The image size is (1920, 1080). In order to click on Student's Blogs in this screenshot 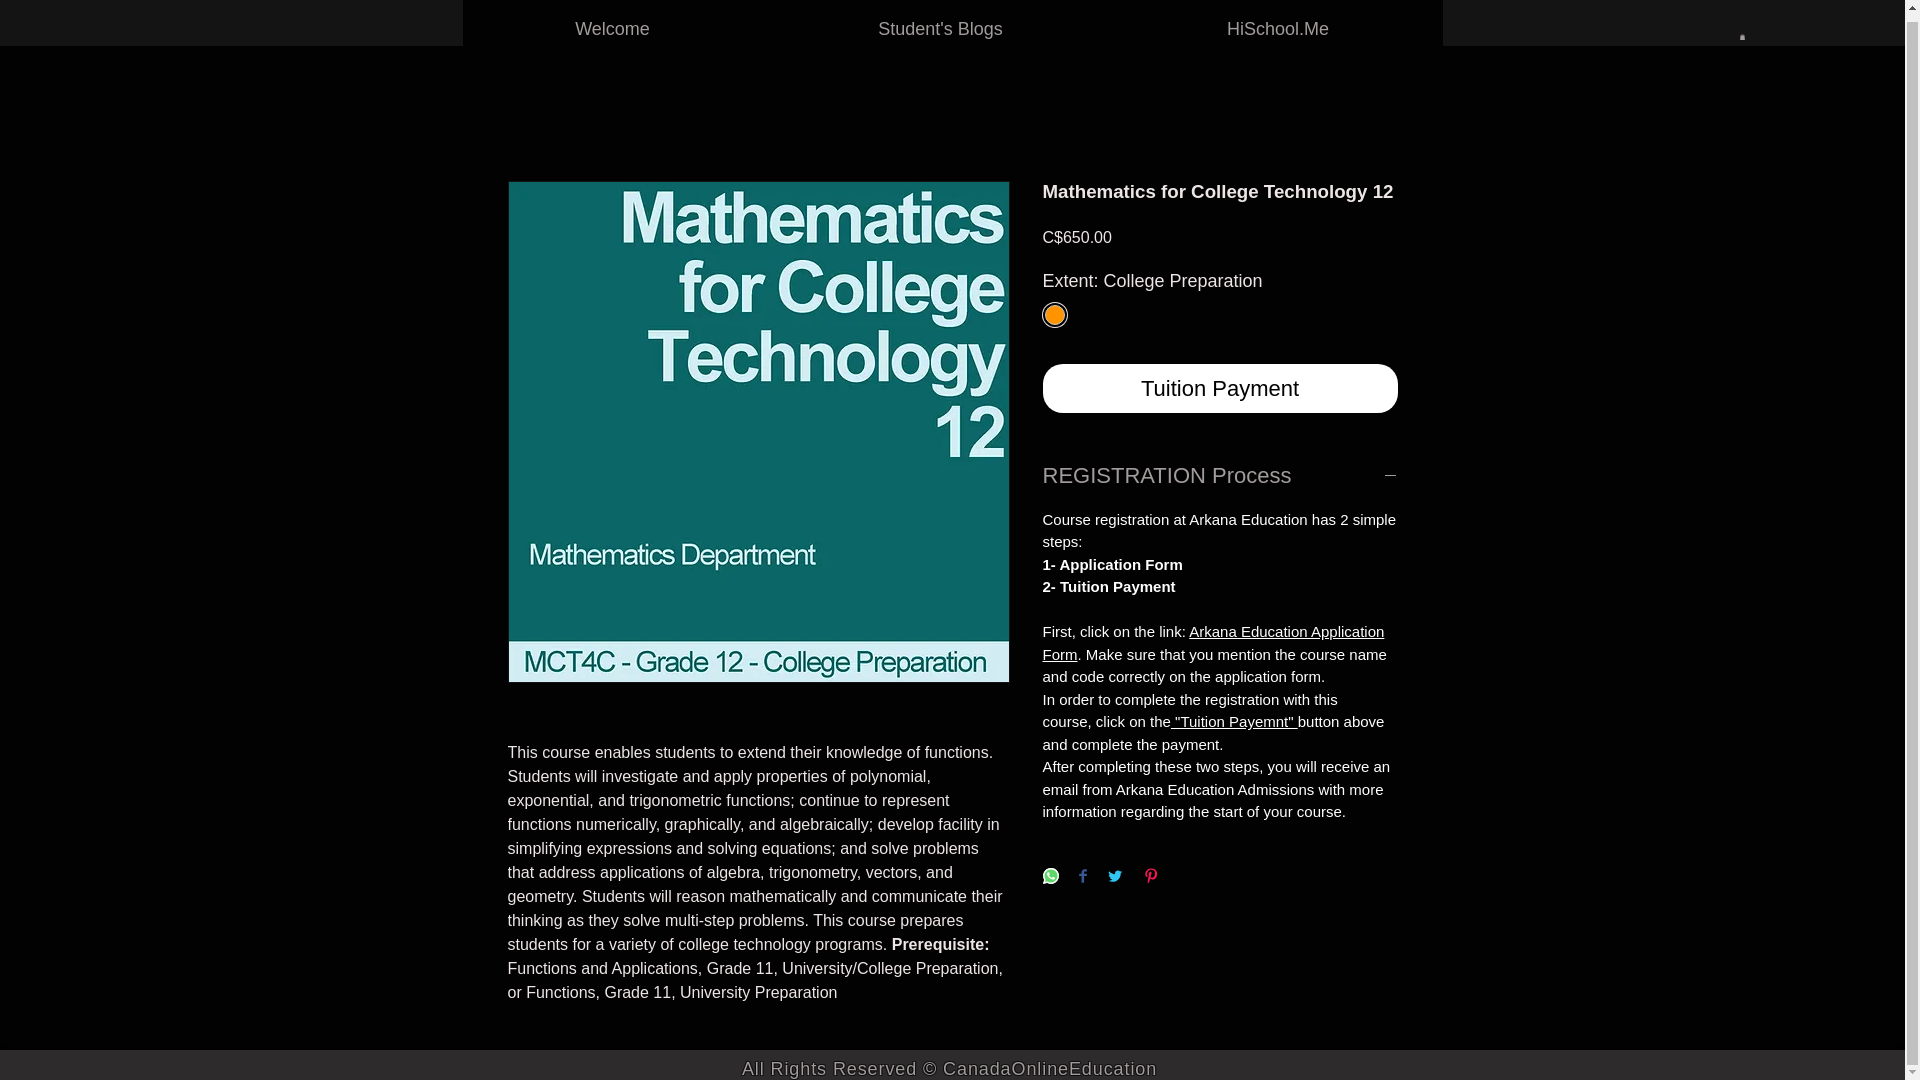, I will do `click(940, 22)`.